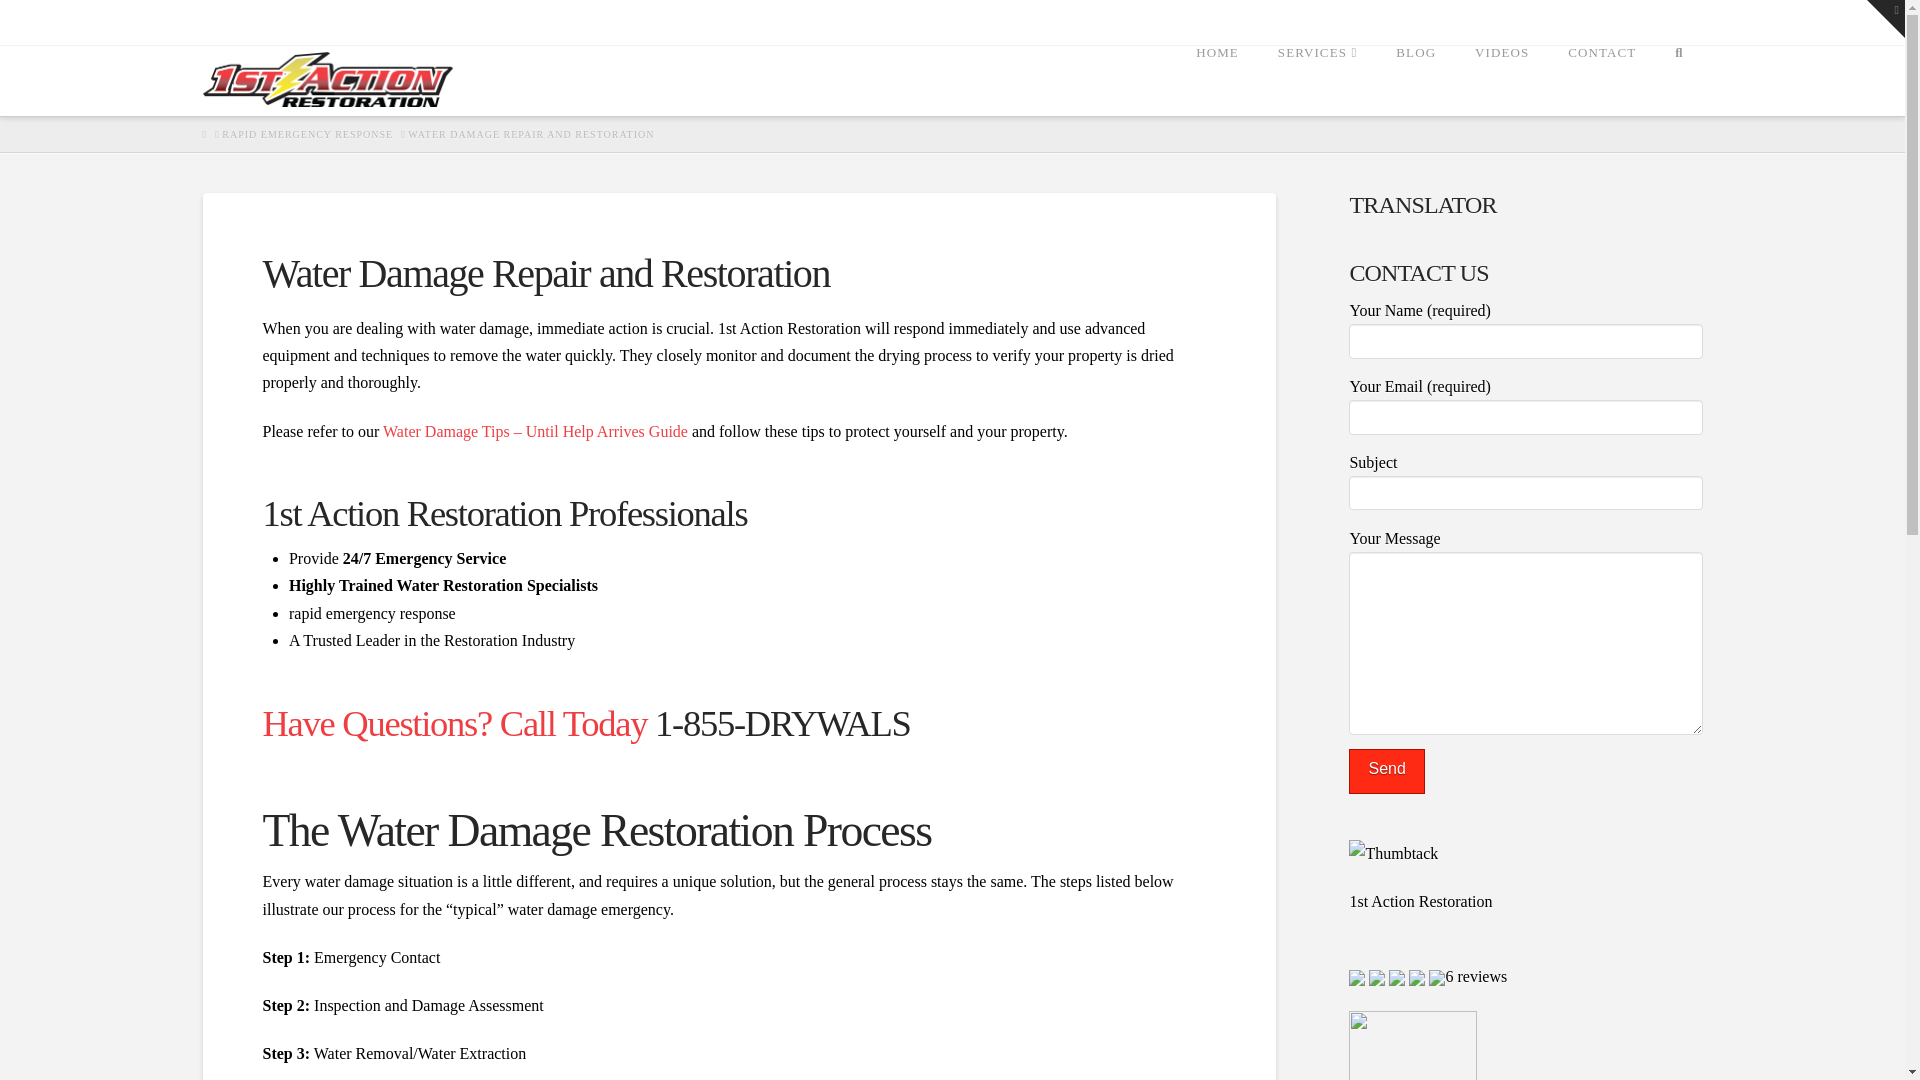 This screenshot has height=1080, width=1920. Describe the element at coordinates (530, 134) in the screenshot. I see `You Are Here` at that location.